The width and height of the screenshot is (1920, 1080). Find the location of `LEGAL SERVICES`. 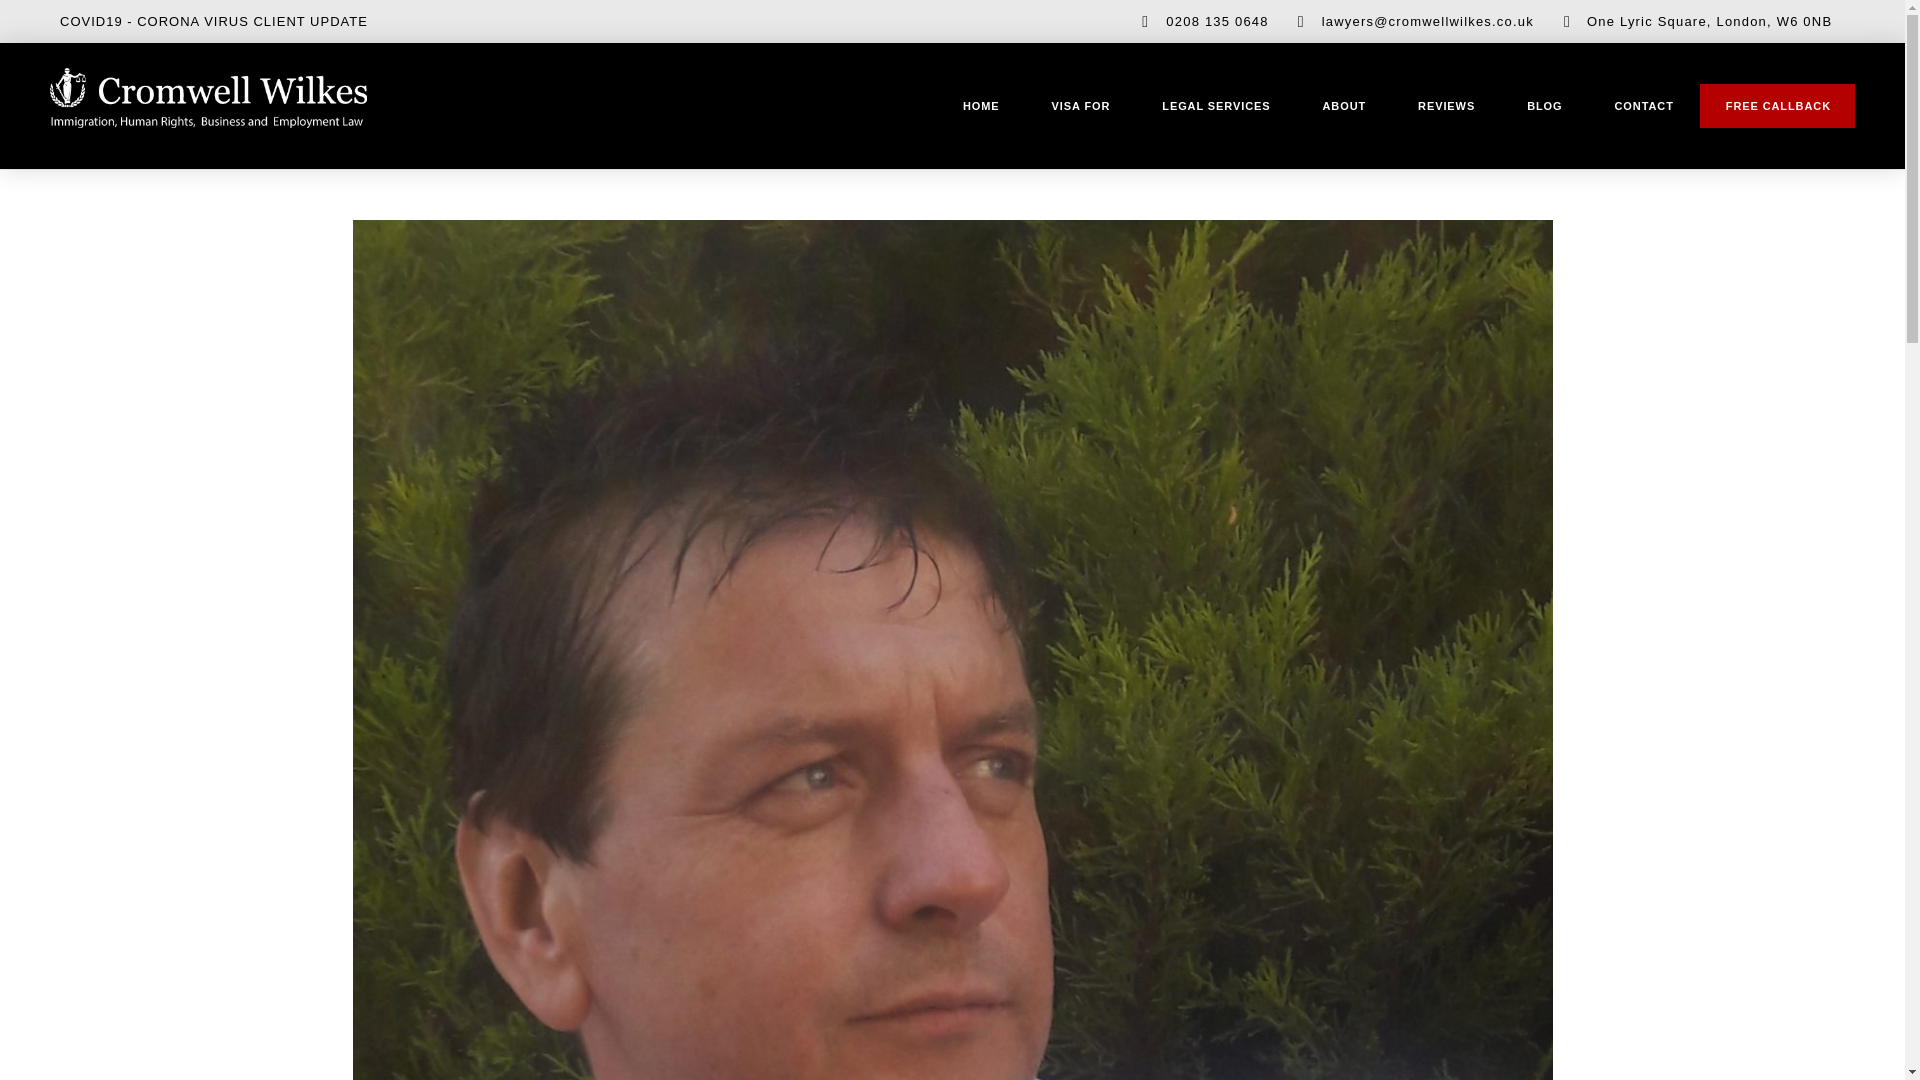

LEGAL SERVICES is located at coordinates (1216, 106).